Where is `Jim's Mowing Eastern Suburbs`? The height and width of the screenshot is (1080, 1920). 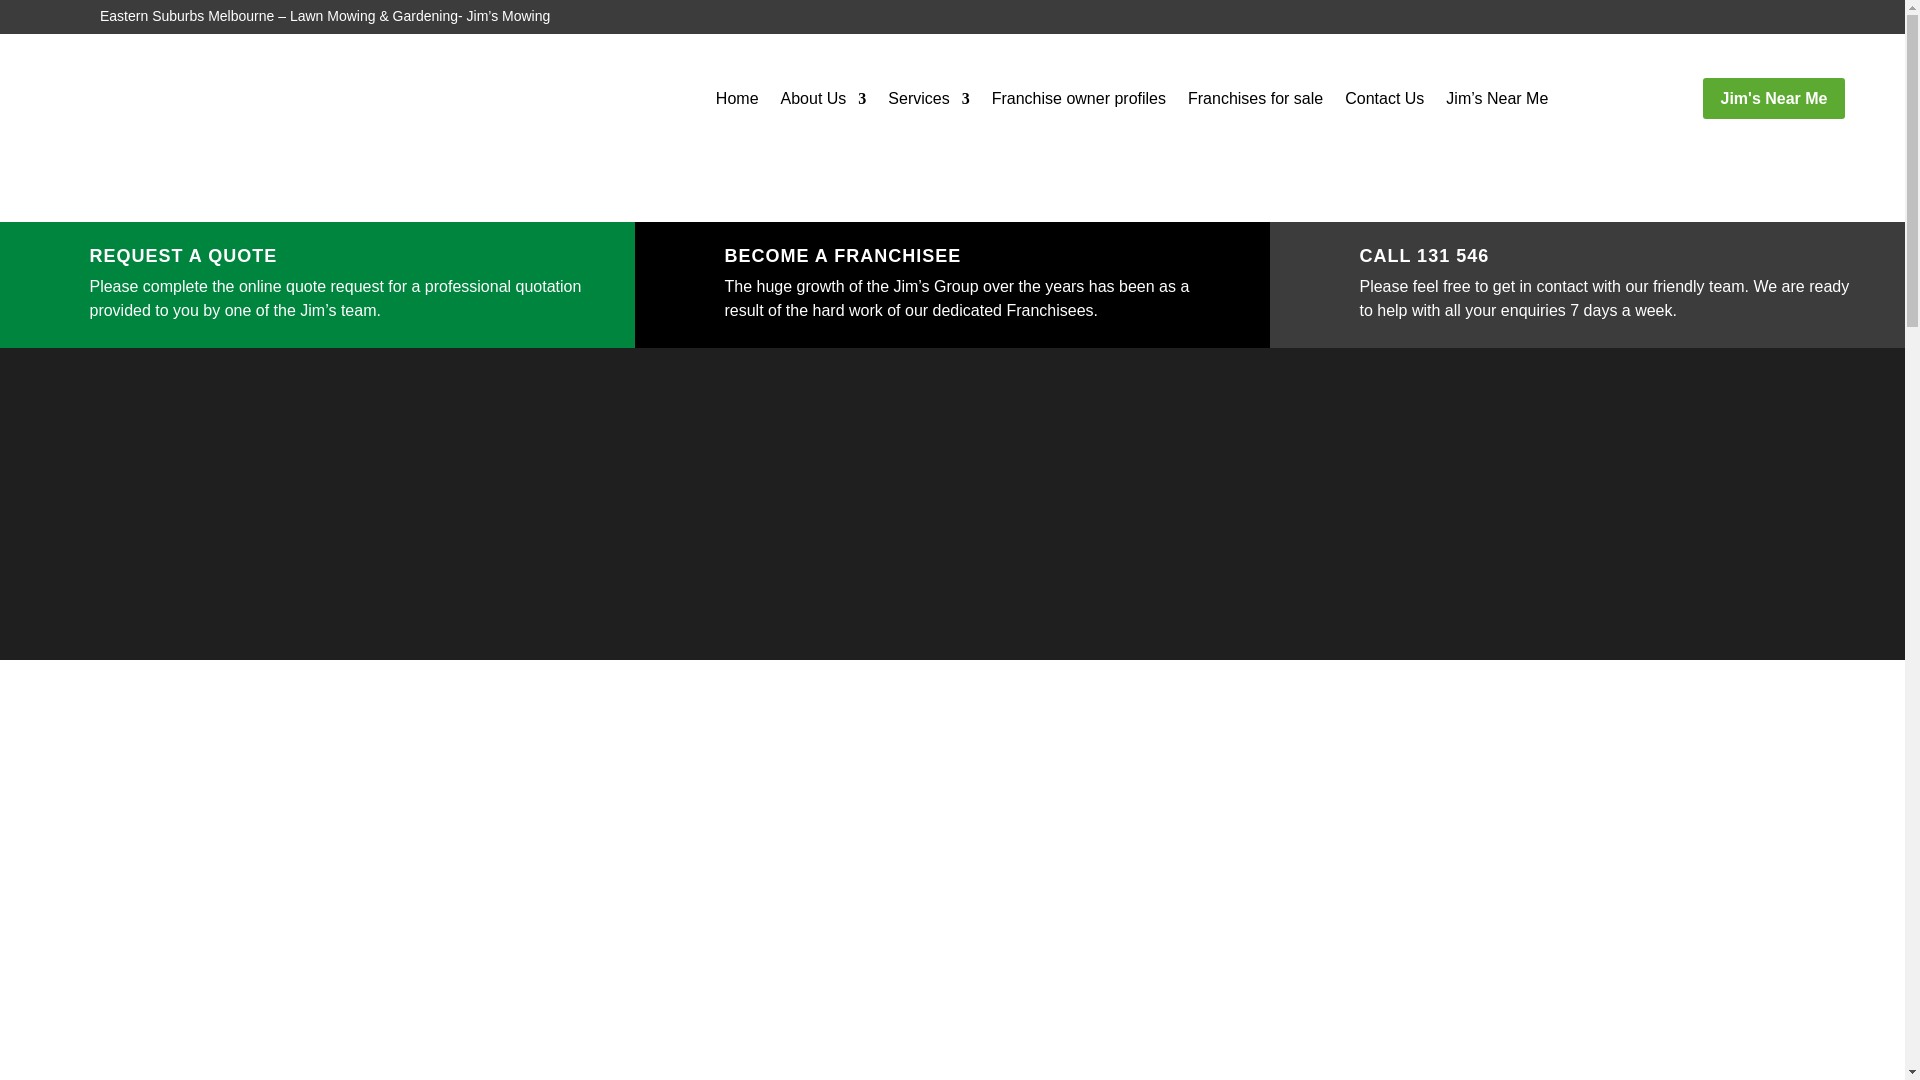
Jim's Mowing Eastern Suburbs is located at coordinates (198, 128).